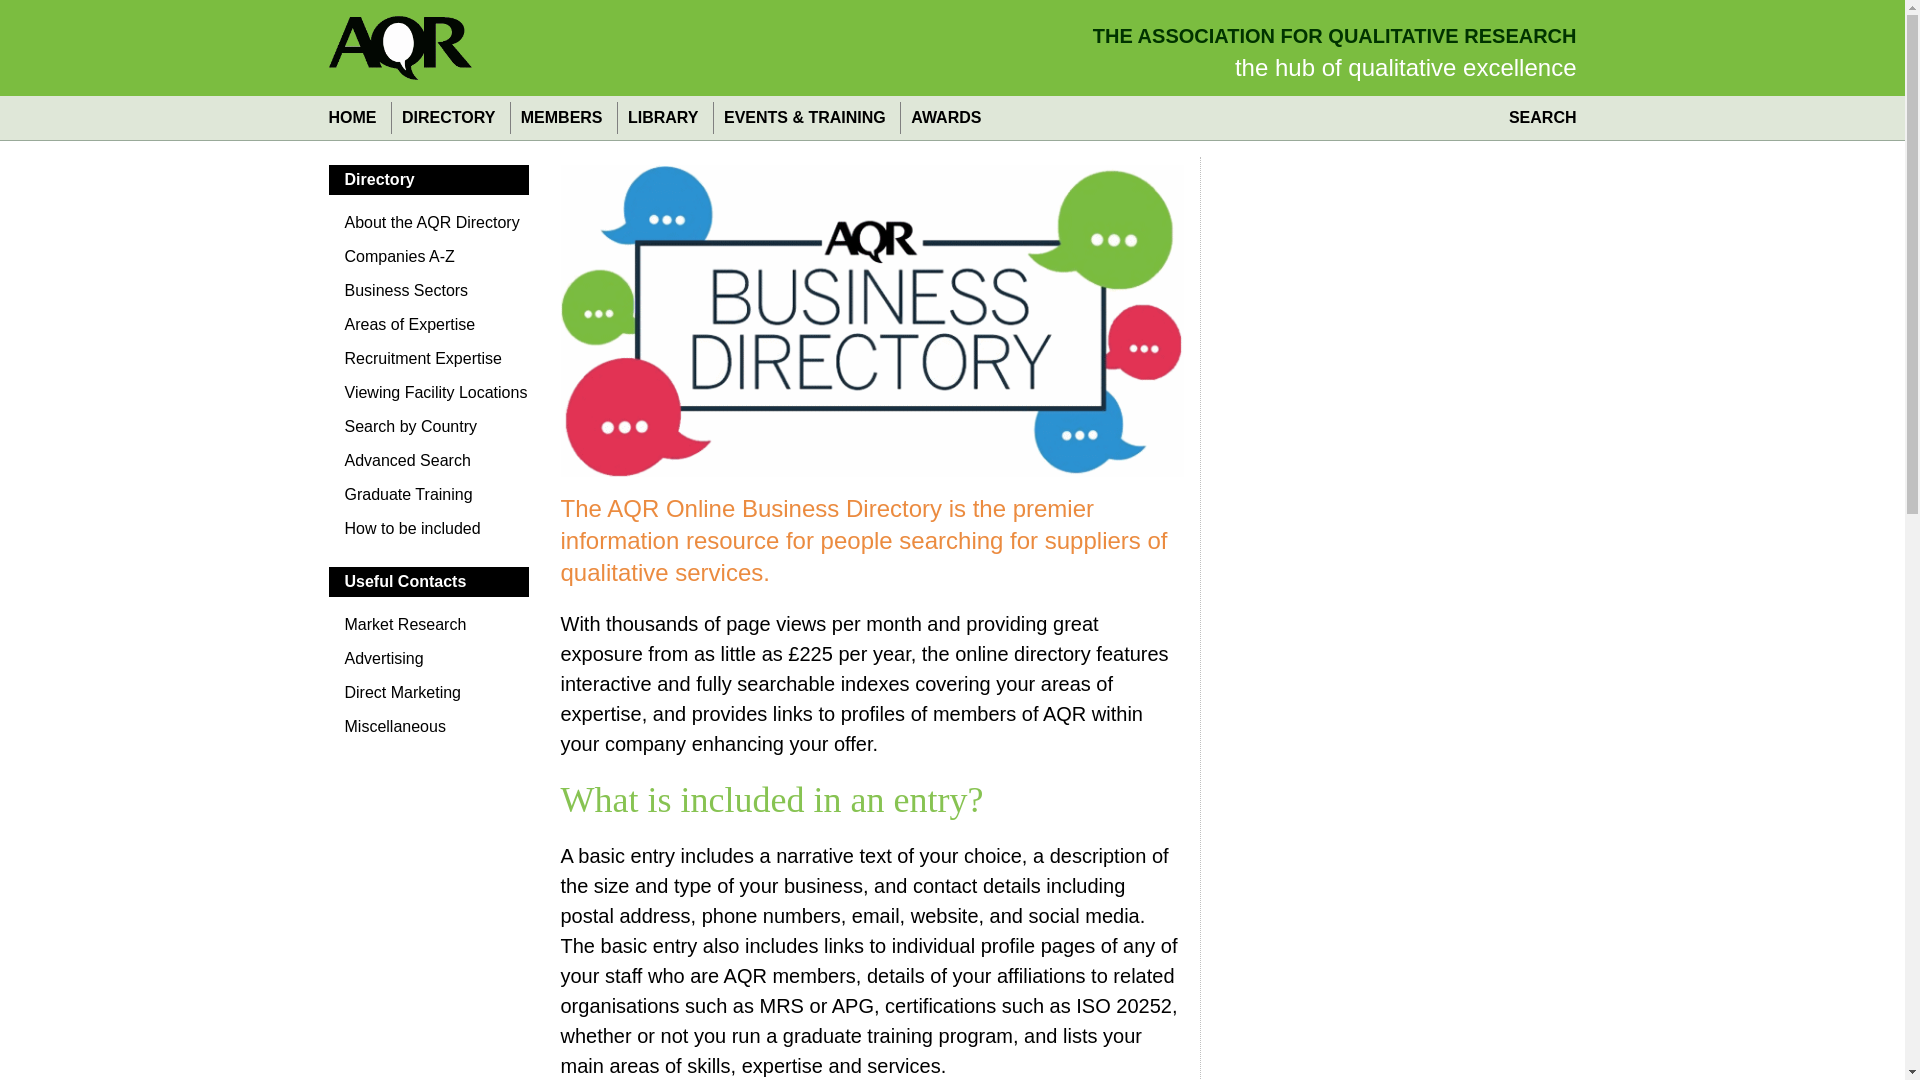  I want to click on MEMBERS, so click(561, 117).